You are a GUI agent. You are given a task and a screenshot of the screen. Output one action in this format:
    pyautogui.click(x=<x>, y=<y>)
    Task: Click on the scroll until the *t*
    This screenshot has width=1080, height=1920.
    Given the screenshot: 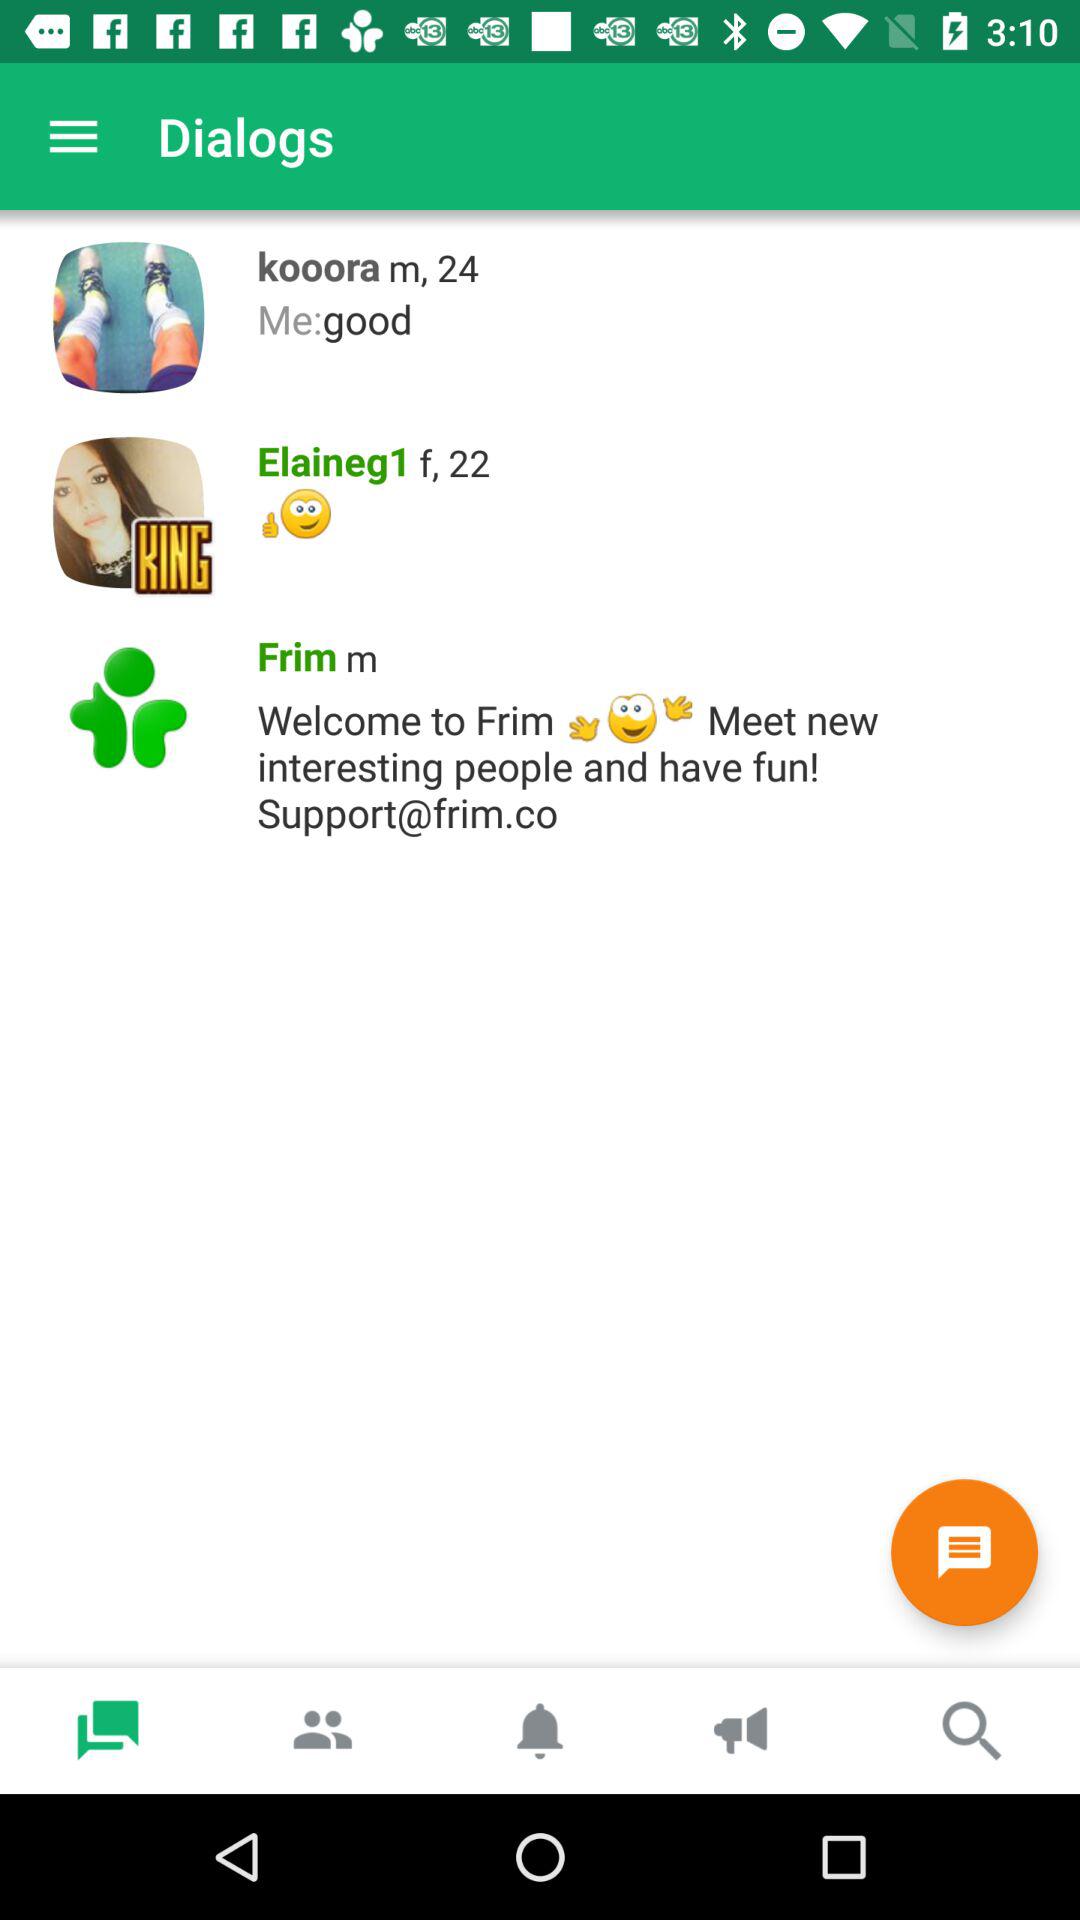 What is the action you would take?
    pyautogui.click(x=658, y=514)
    